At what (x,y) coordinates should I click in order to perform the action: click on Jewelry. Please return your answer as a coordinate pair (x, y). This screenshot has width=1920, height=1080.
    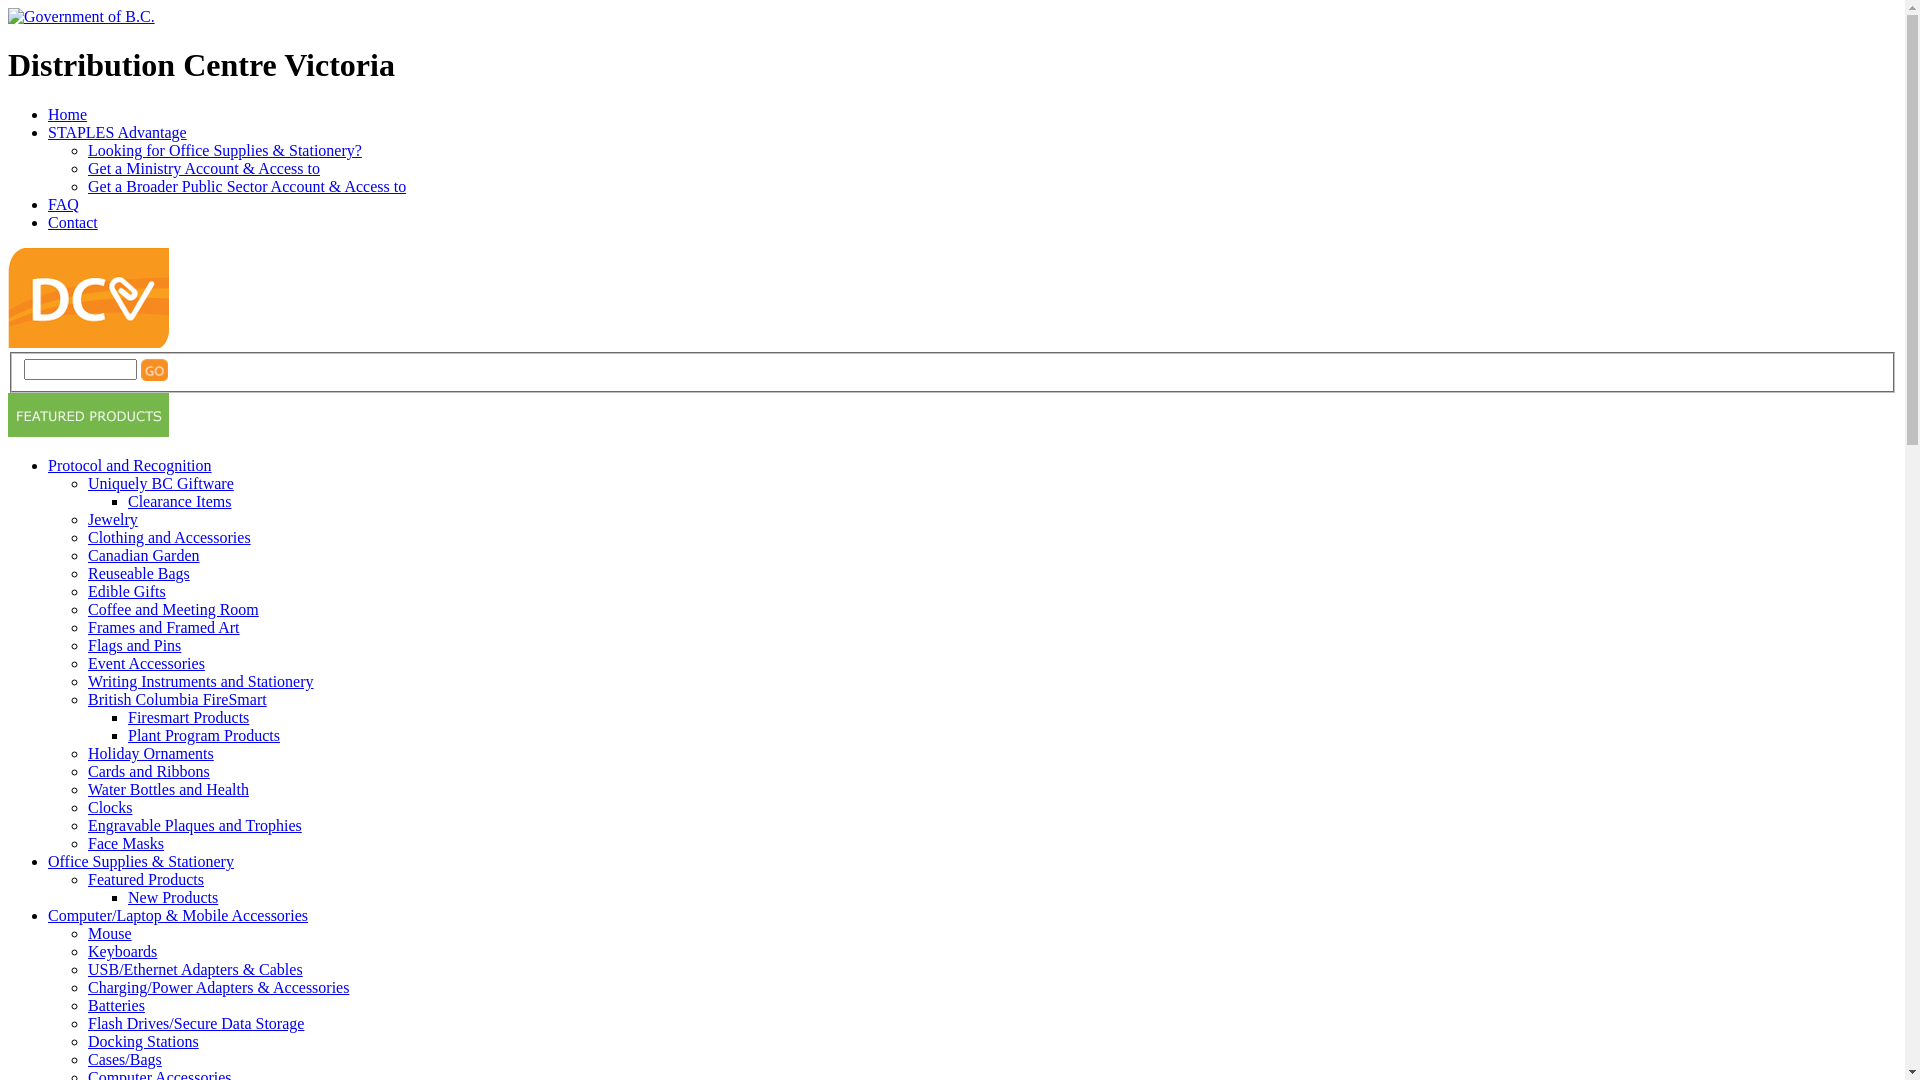
    Looking at the image, I should click on (113, 520).